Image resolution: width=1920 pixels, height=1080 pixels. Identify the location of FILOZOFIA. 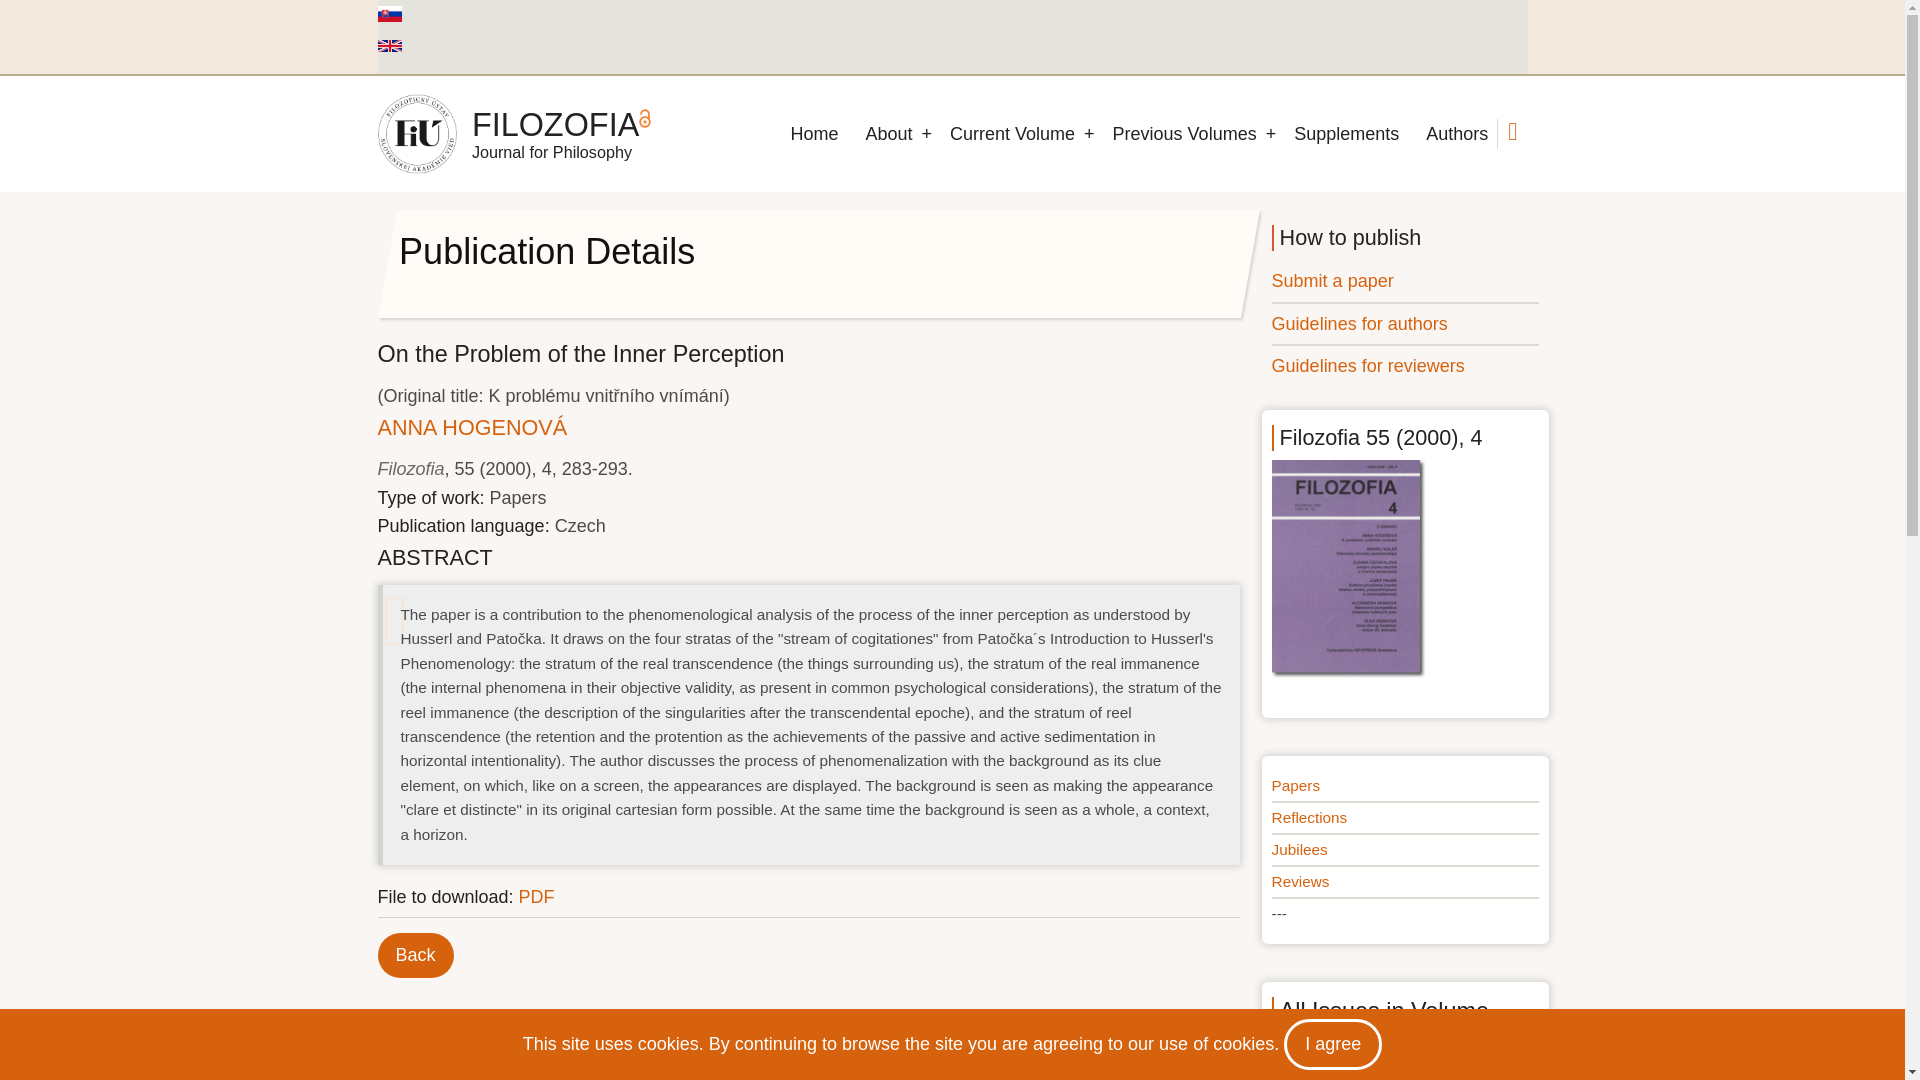
(556, 124).